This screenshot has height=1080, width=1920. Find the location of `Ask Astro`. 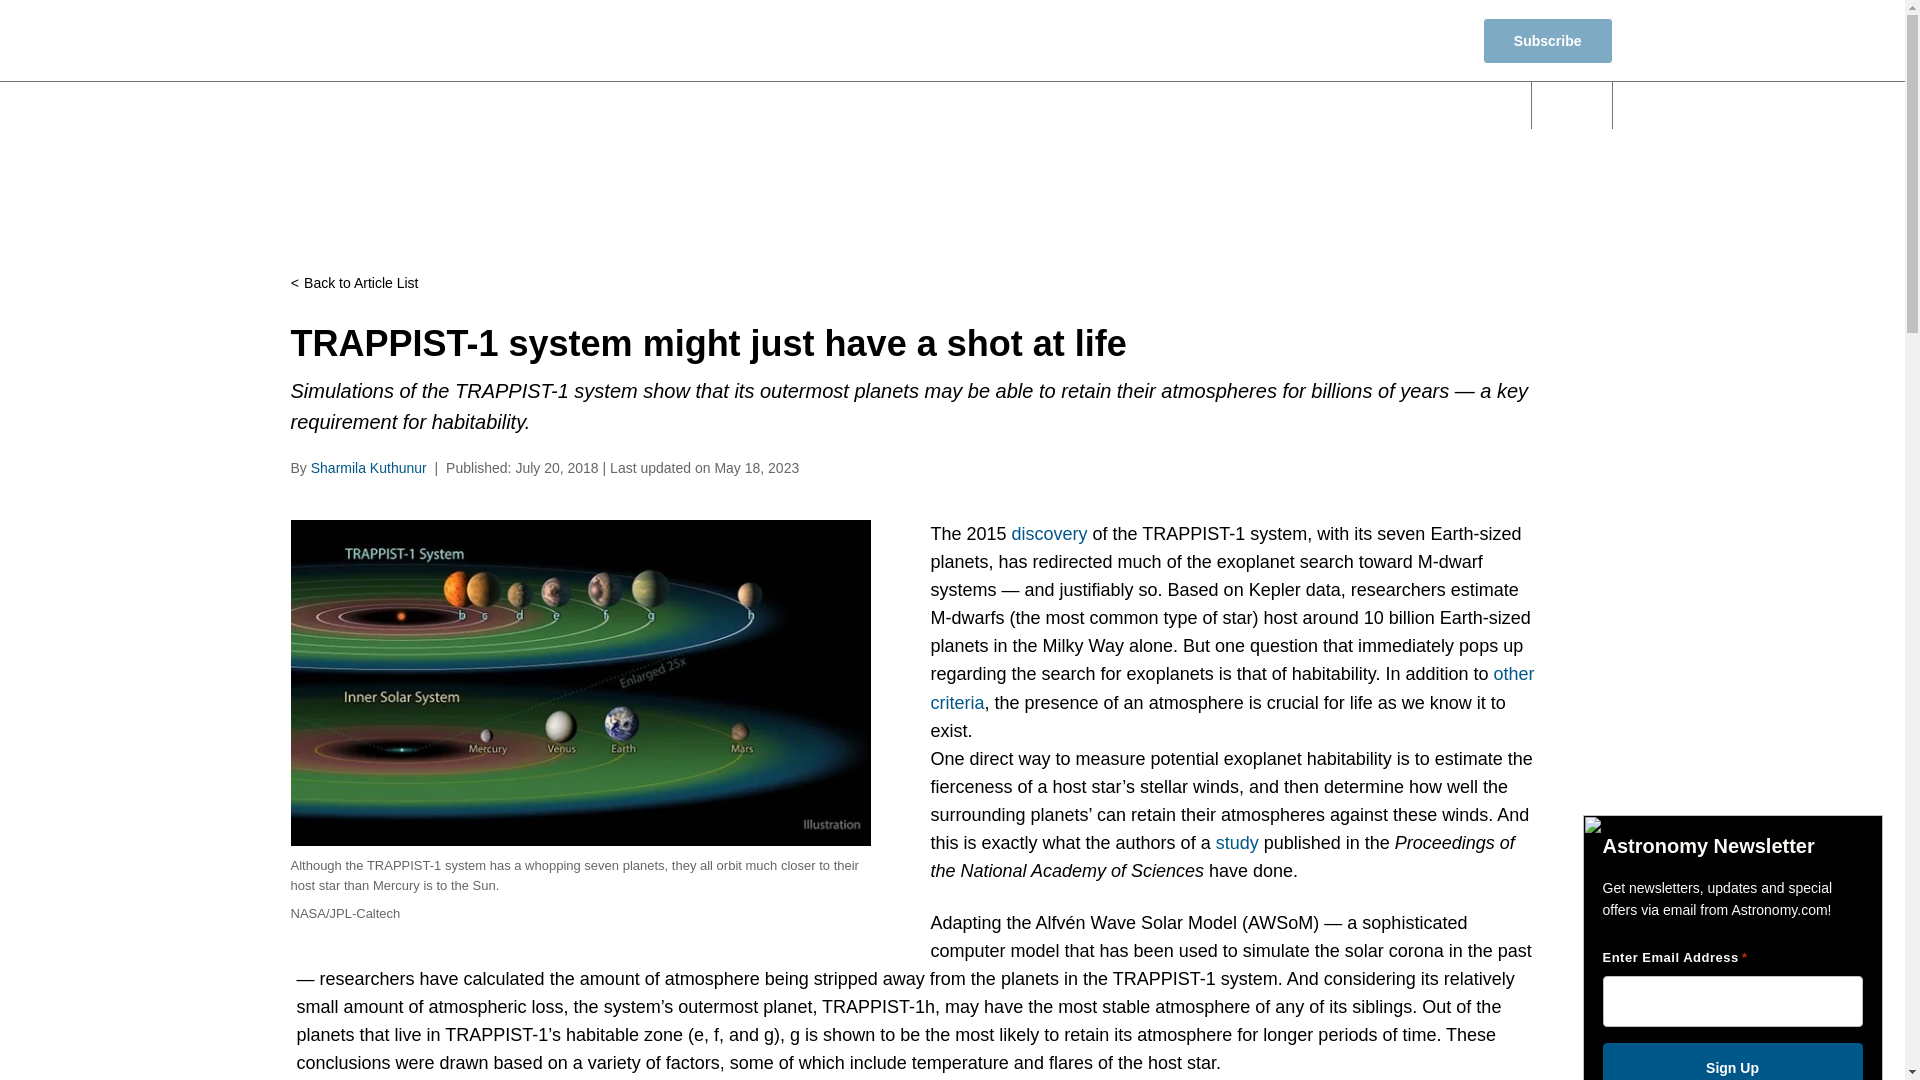

Ask Astro is located at coordinates (1446, 105).